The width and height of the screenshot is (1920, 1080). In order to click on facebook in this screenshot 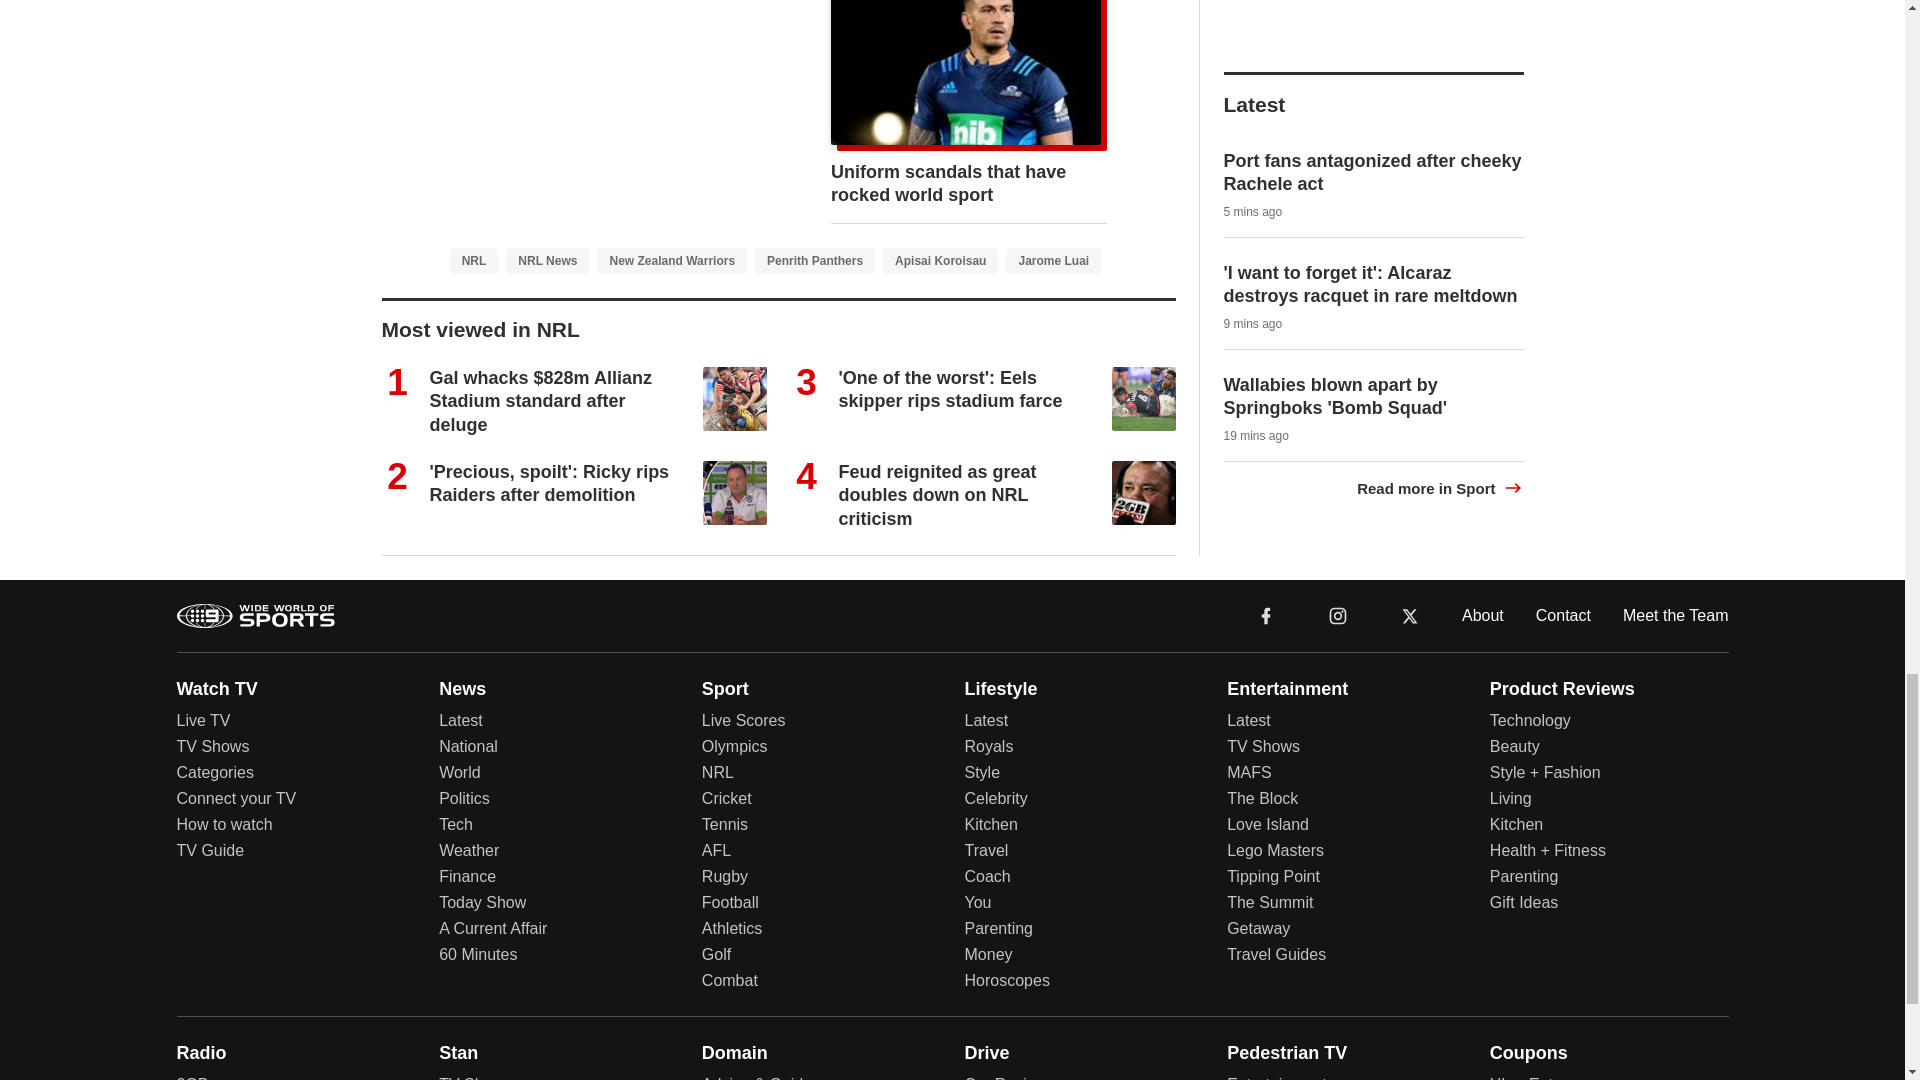, I will do `click(1266, 616)`.